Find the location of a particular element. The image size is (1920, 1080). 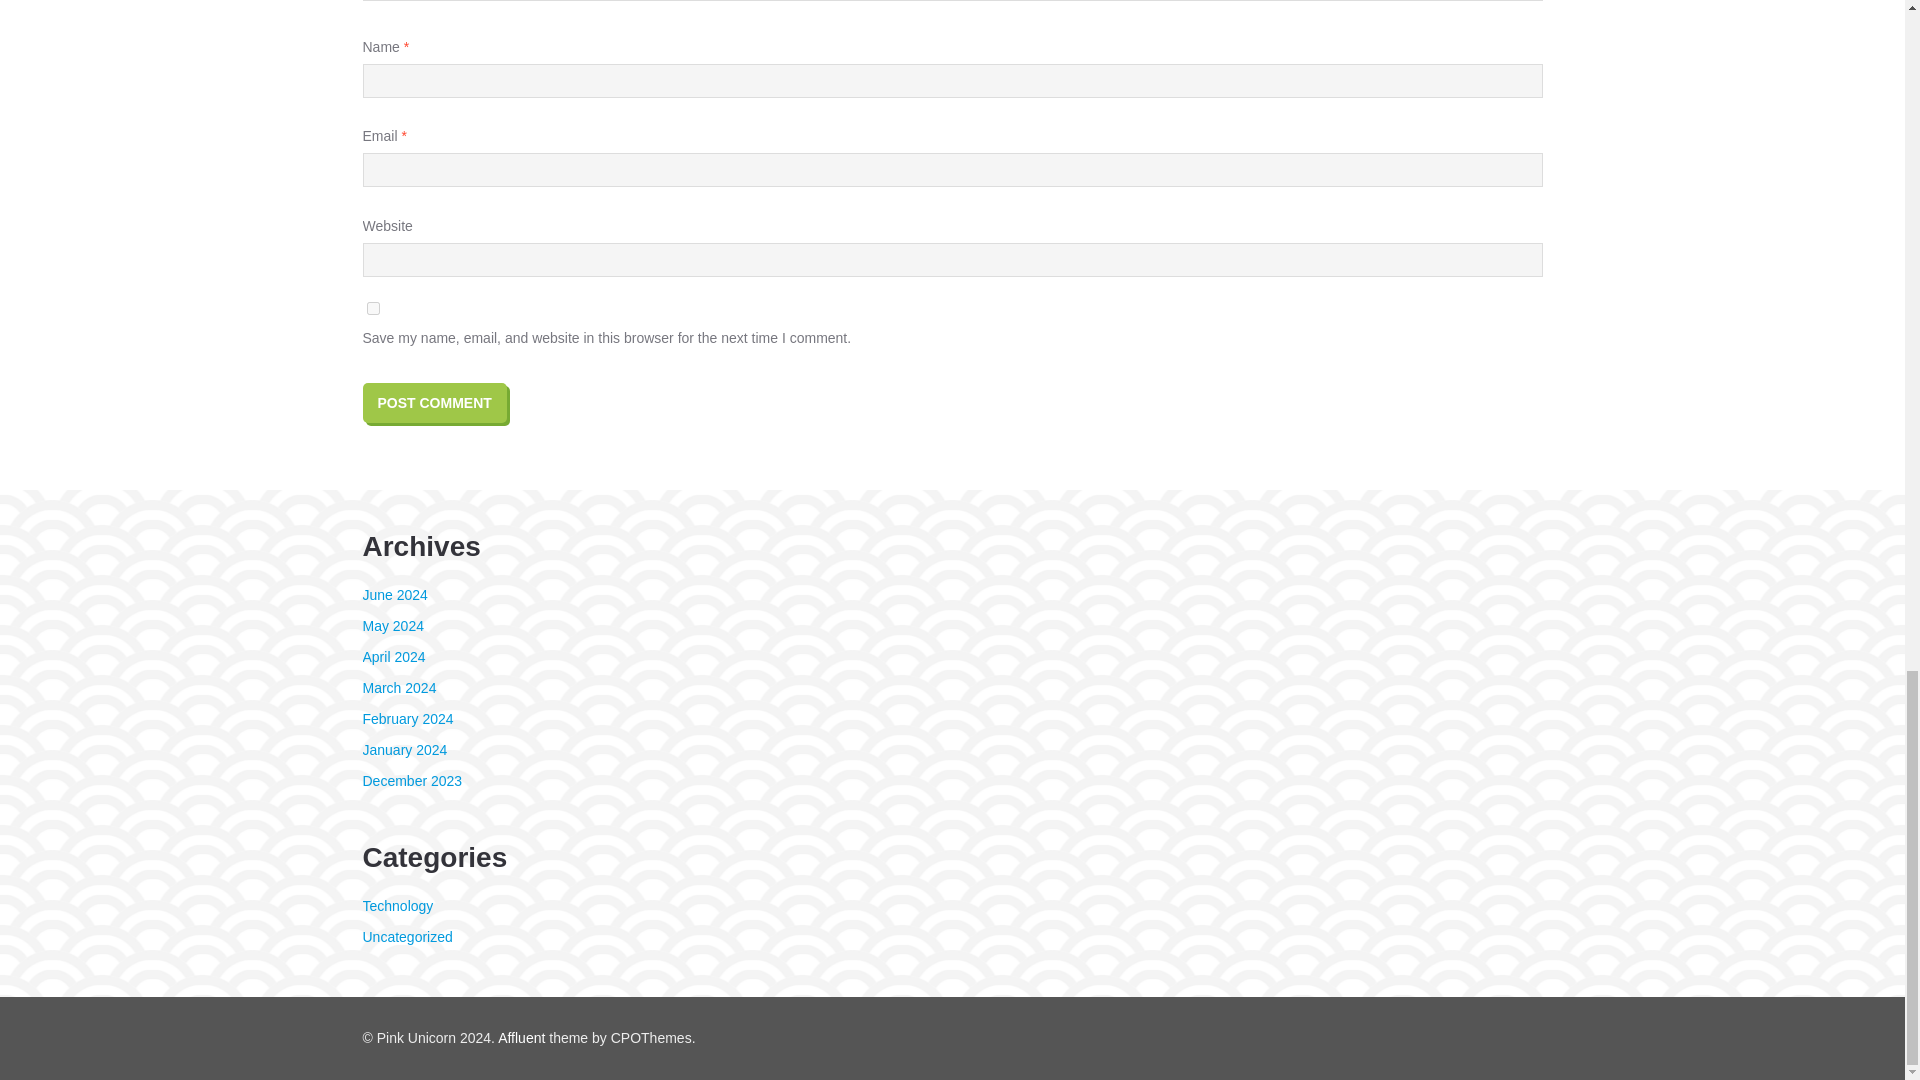

Uncategorized is located at coordinates (406, 936).